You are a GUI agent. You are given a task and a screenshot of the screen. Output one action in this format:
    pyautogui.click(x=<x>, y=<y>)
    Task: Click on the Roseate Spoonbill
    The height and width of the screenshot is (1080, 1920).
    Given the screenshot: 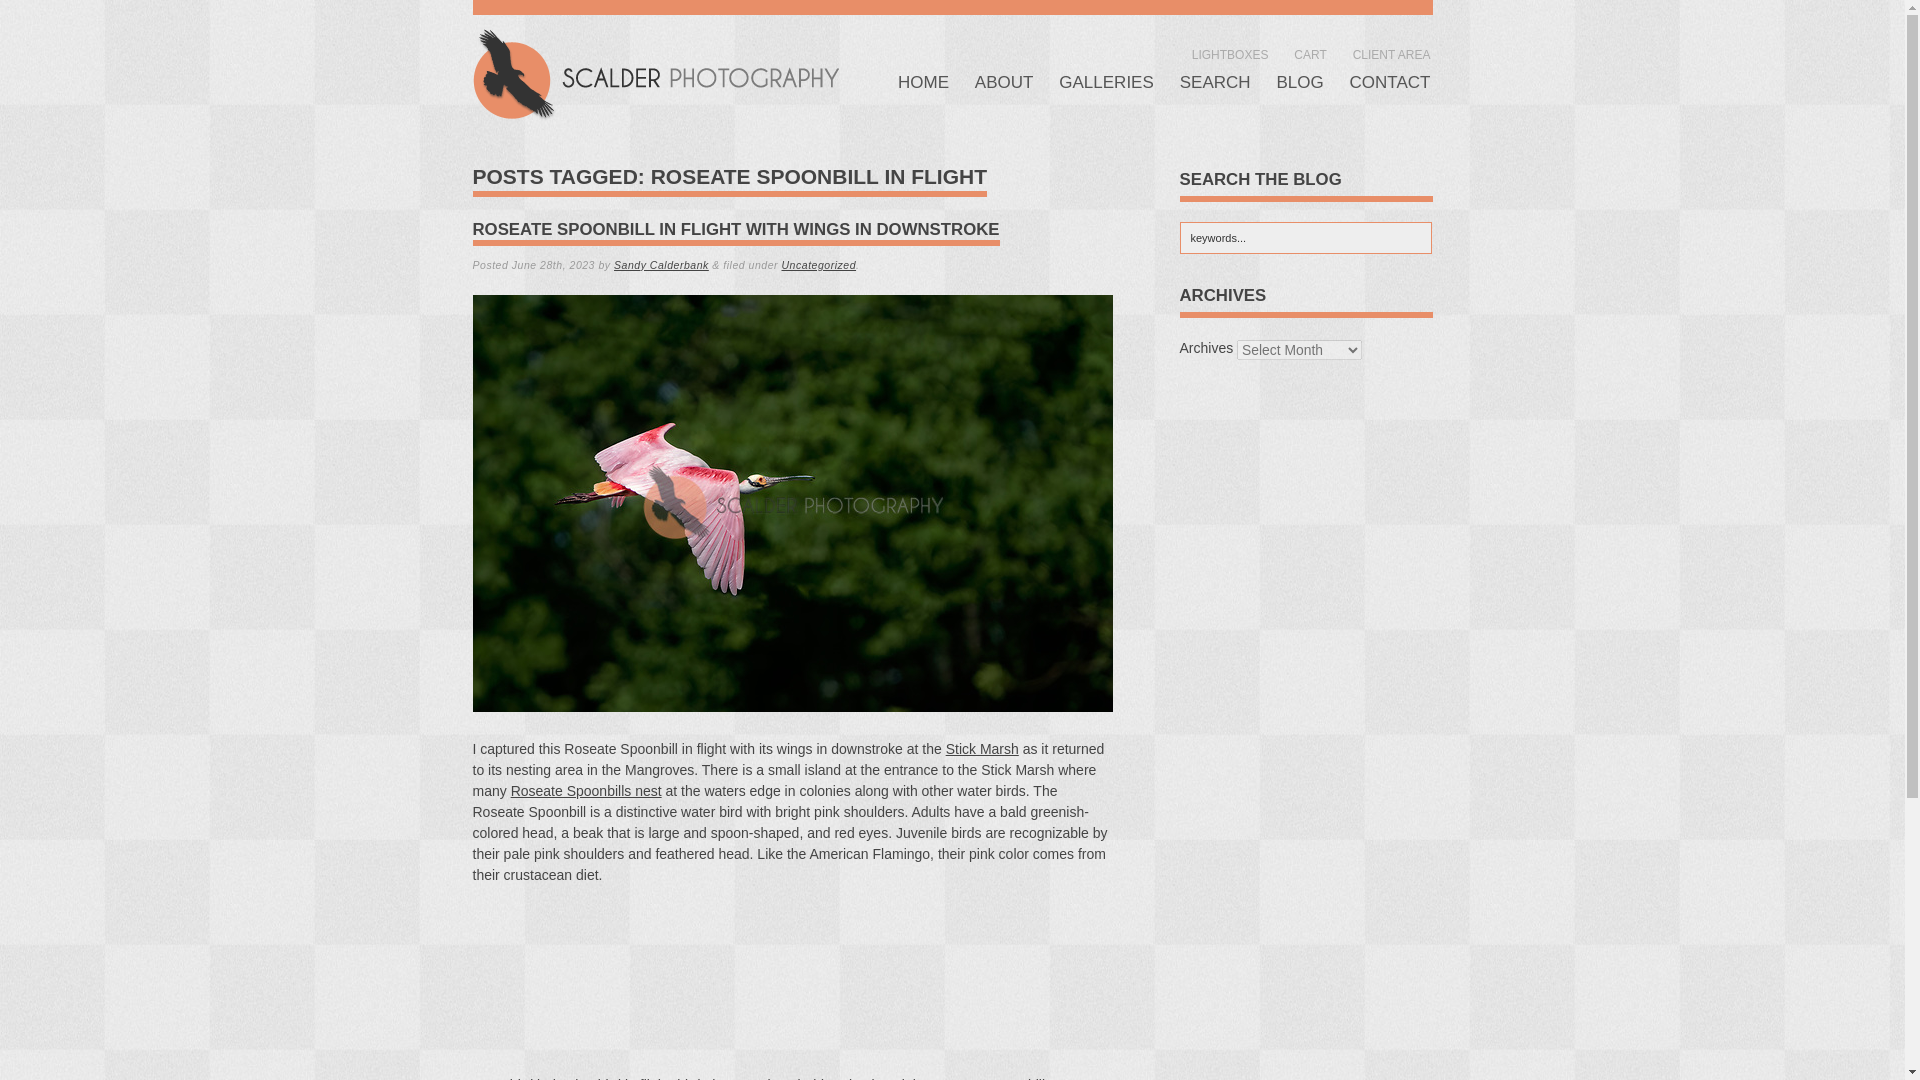 What is the action you would take?
    pyautogui.click(x=988, y=1078)
    